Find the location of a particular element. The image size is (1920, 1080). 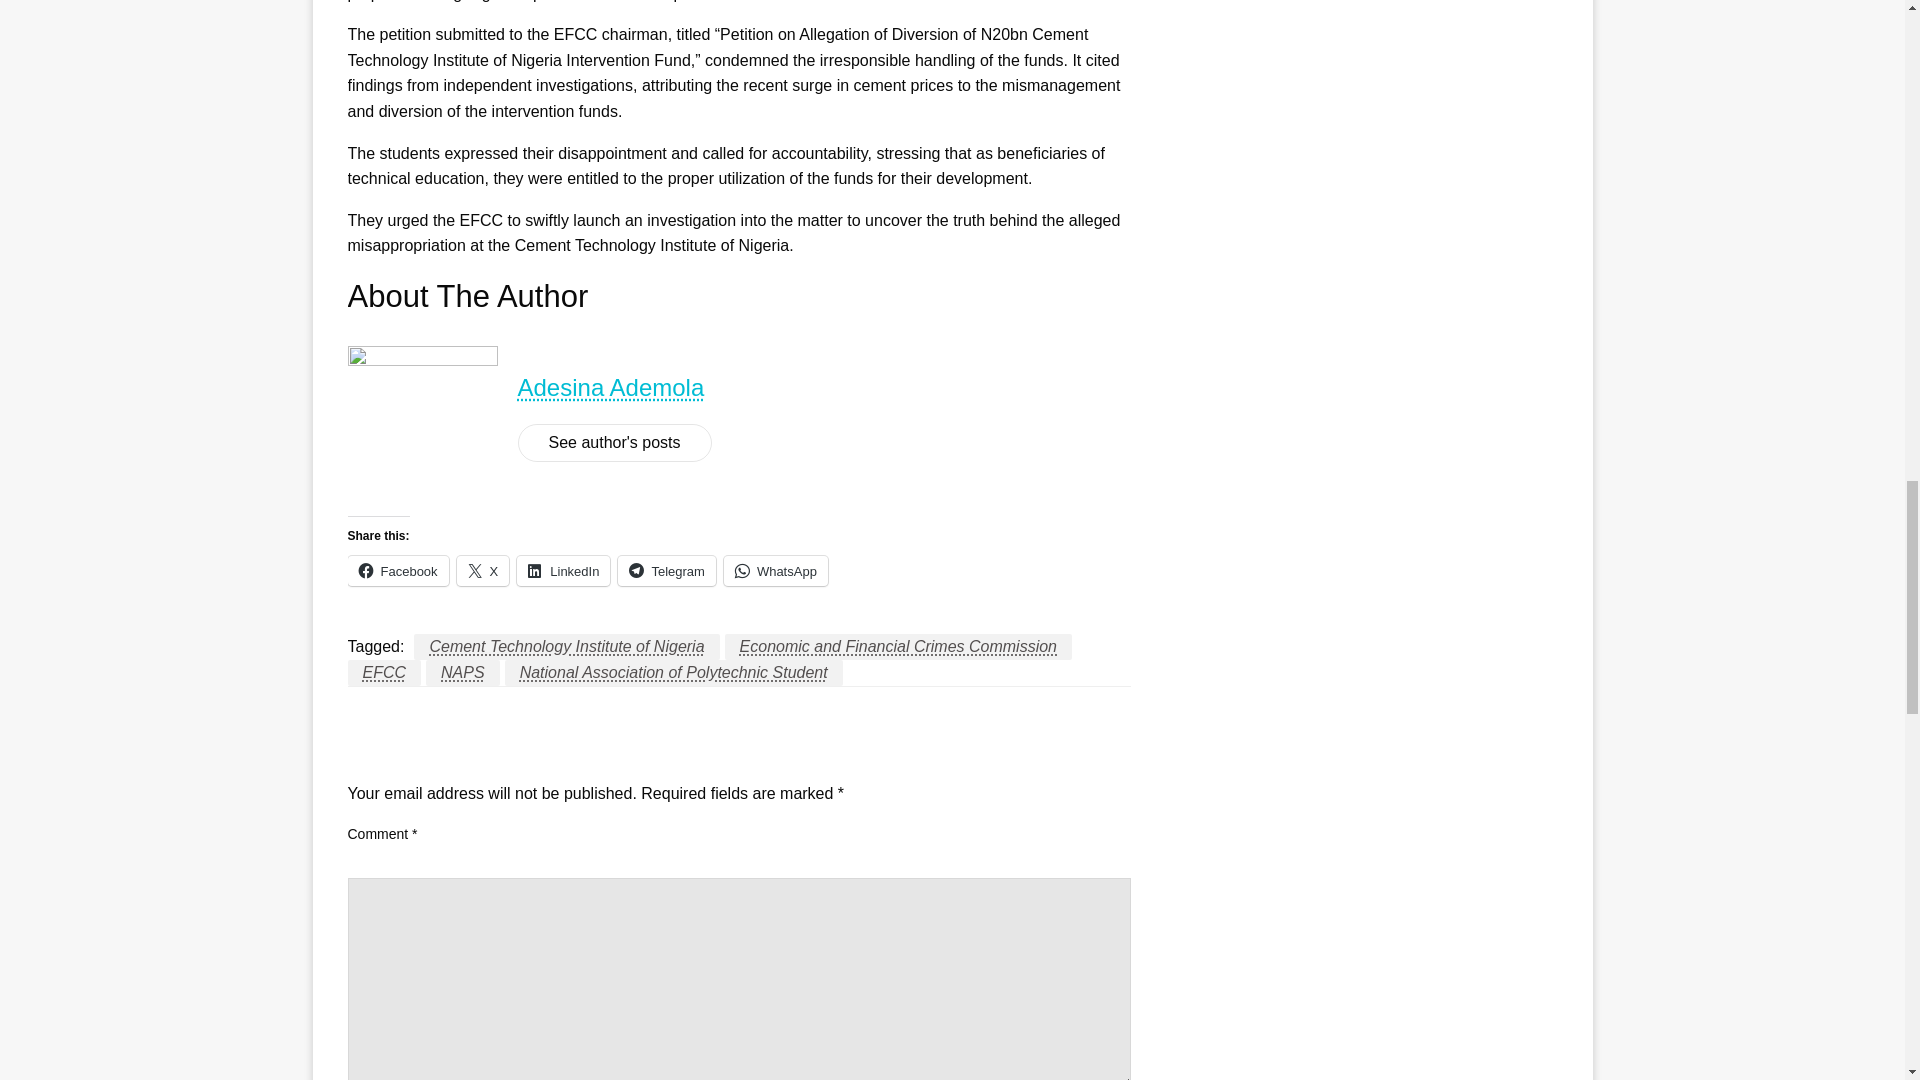

See author's posts is located at coordinates (615, 443).